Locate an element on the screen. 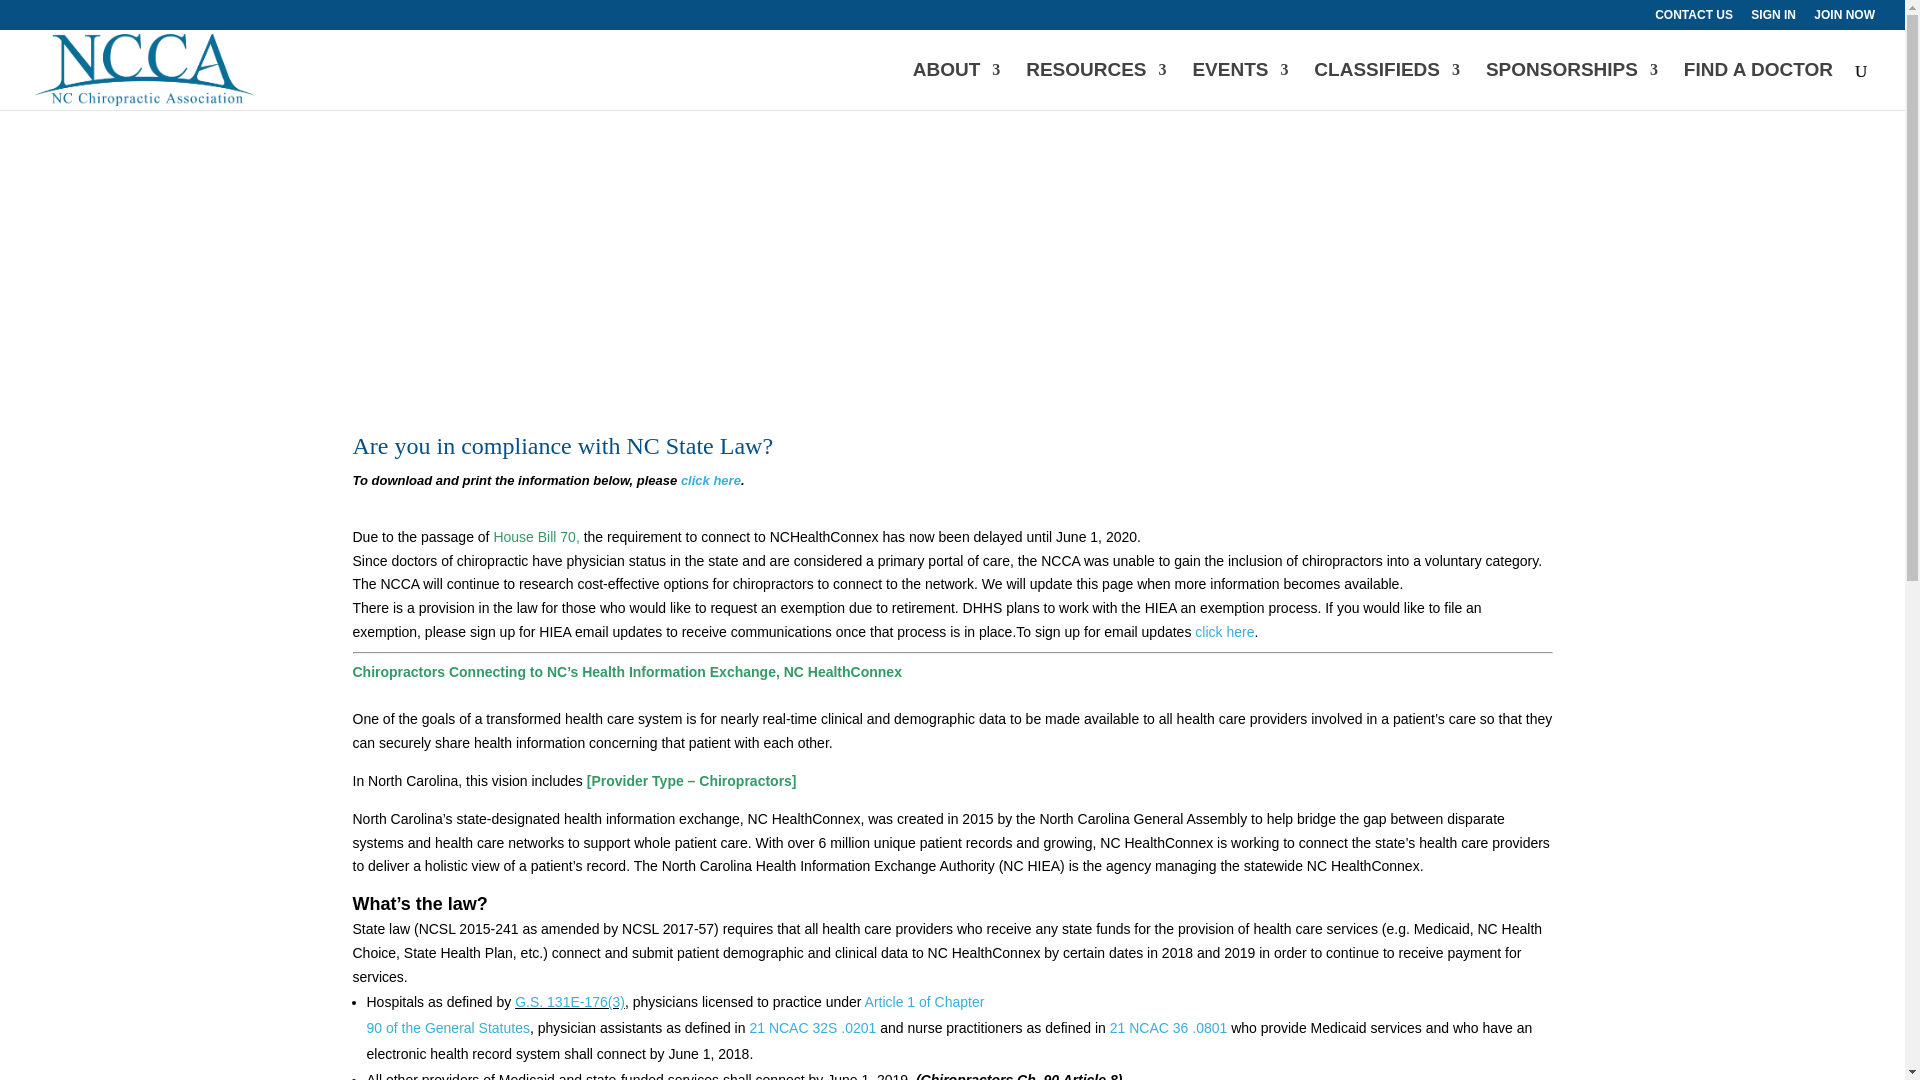 This screenshot has height=1080, width=1920. EVENTS is located at coordinates (1240, 86).